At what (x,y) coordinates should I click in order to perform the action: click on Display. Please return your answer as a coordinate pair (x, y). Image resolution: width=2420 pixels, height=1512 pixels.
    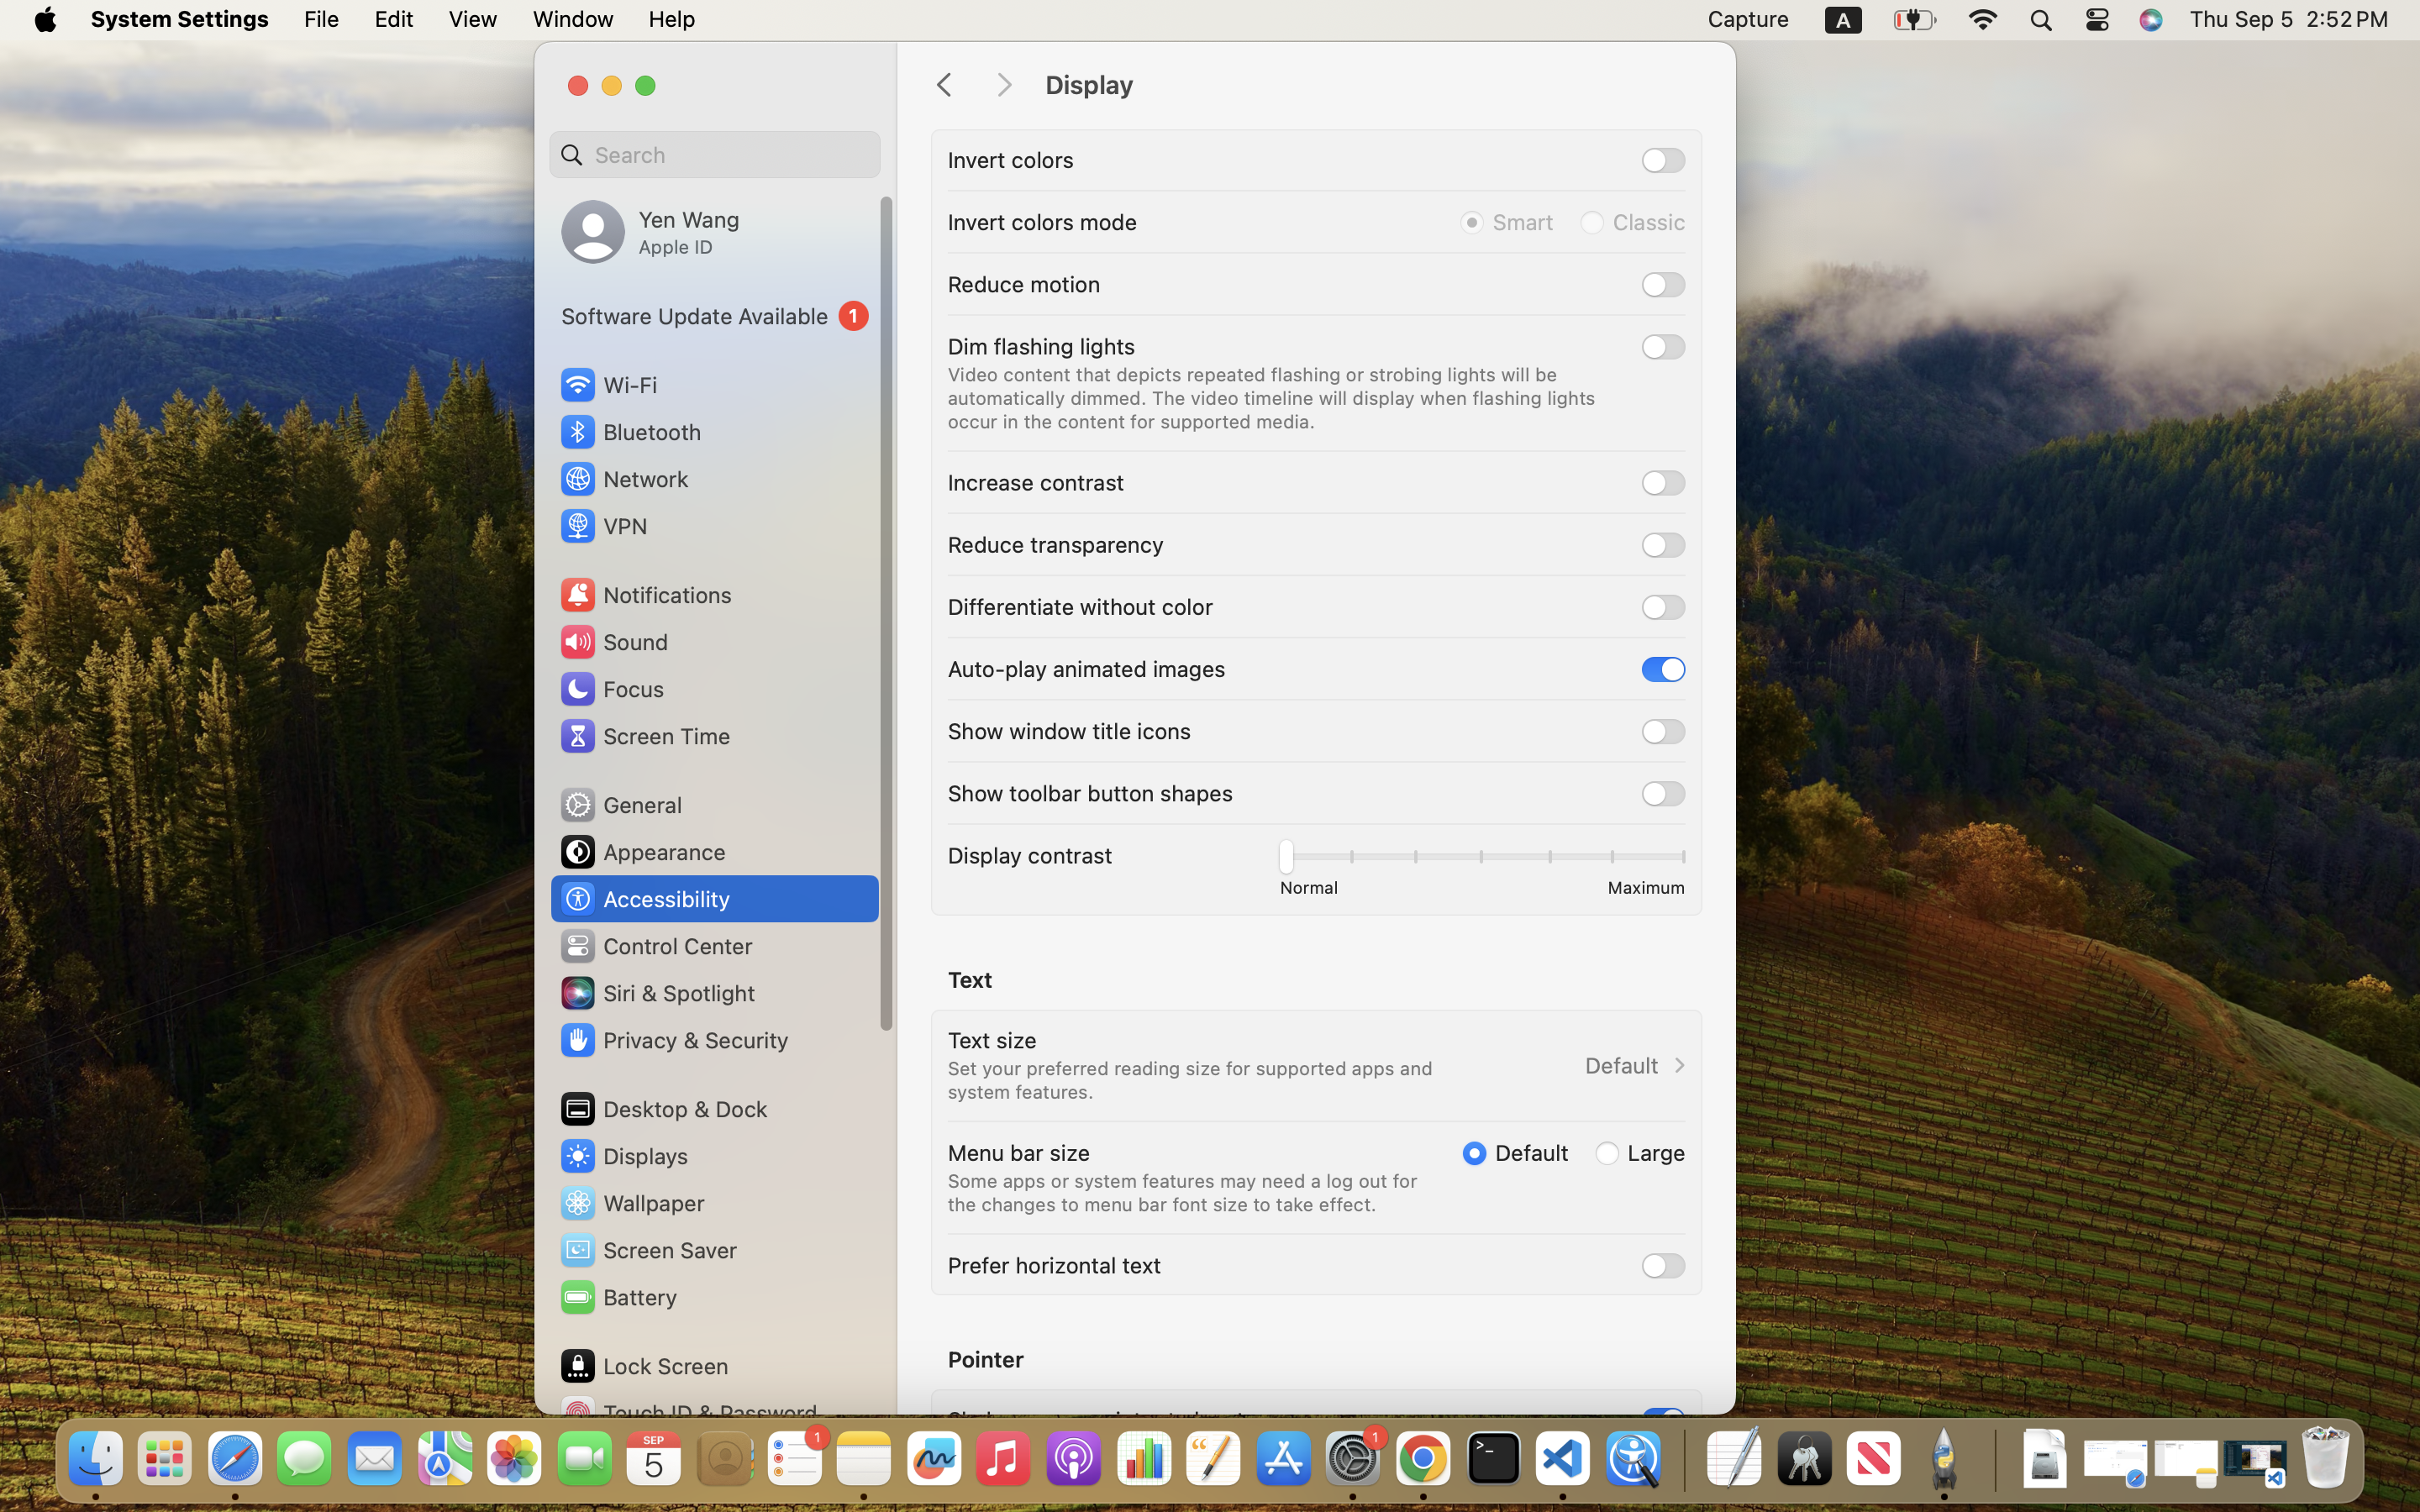
    Looking at the image, I should click on (1373, 86).